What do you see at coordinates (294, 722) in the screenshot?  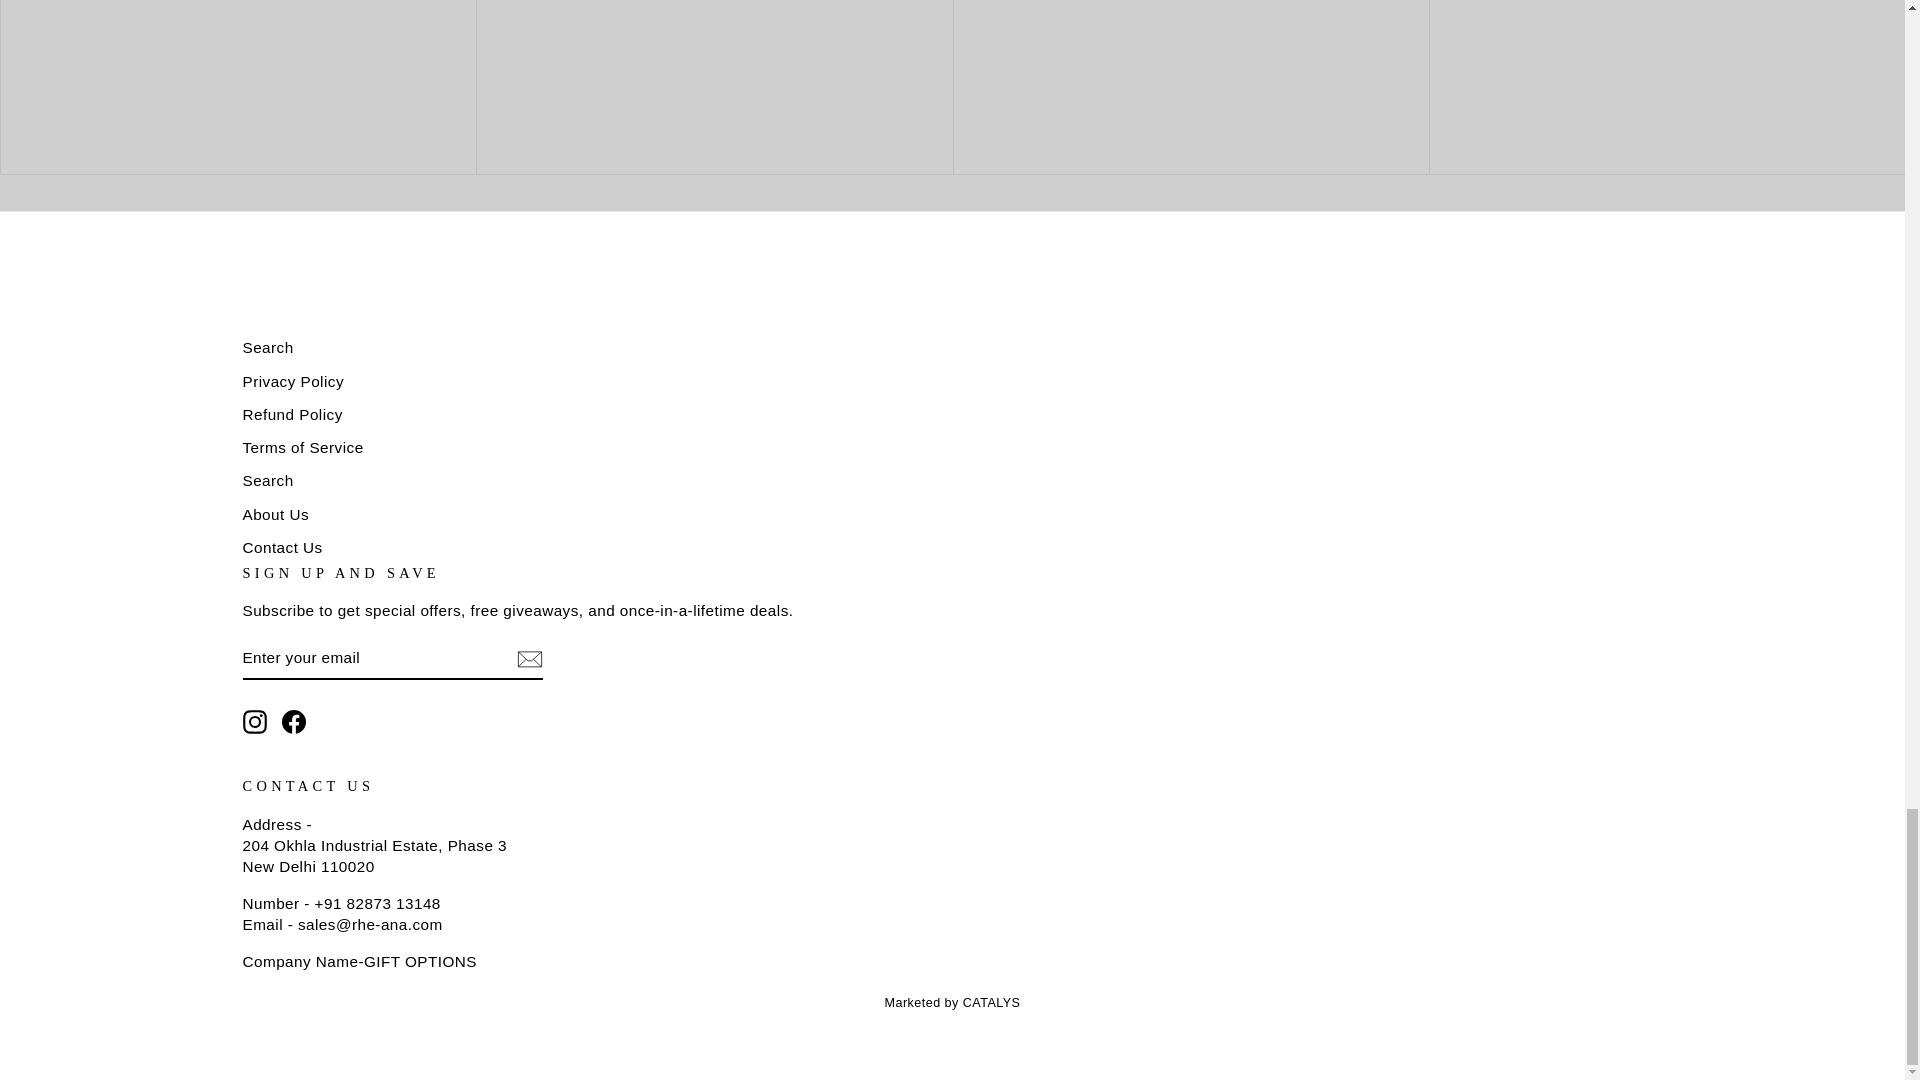 I see `Rhe-Ana on Facebook` at bounding box center [294, 722].